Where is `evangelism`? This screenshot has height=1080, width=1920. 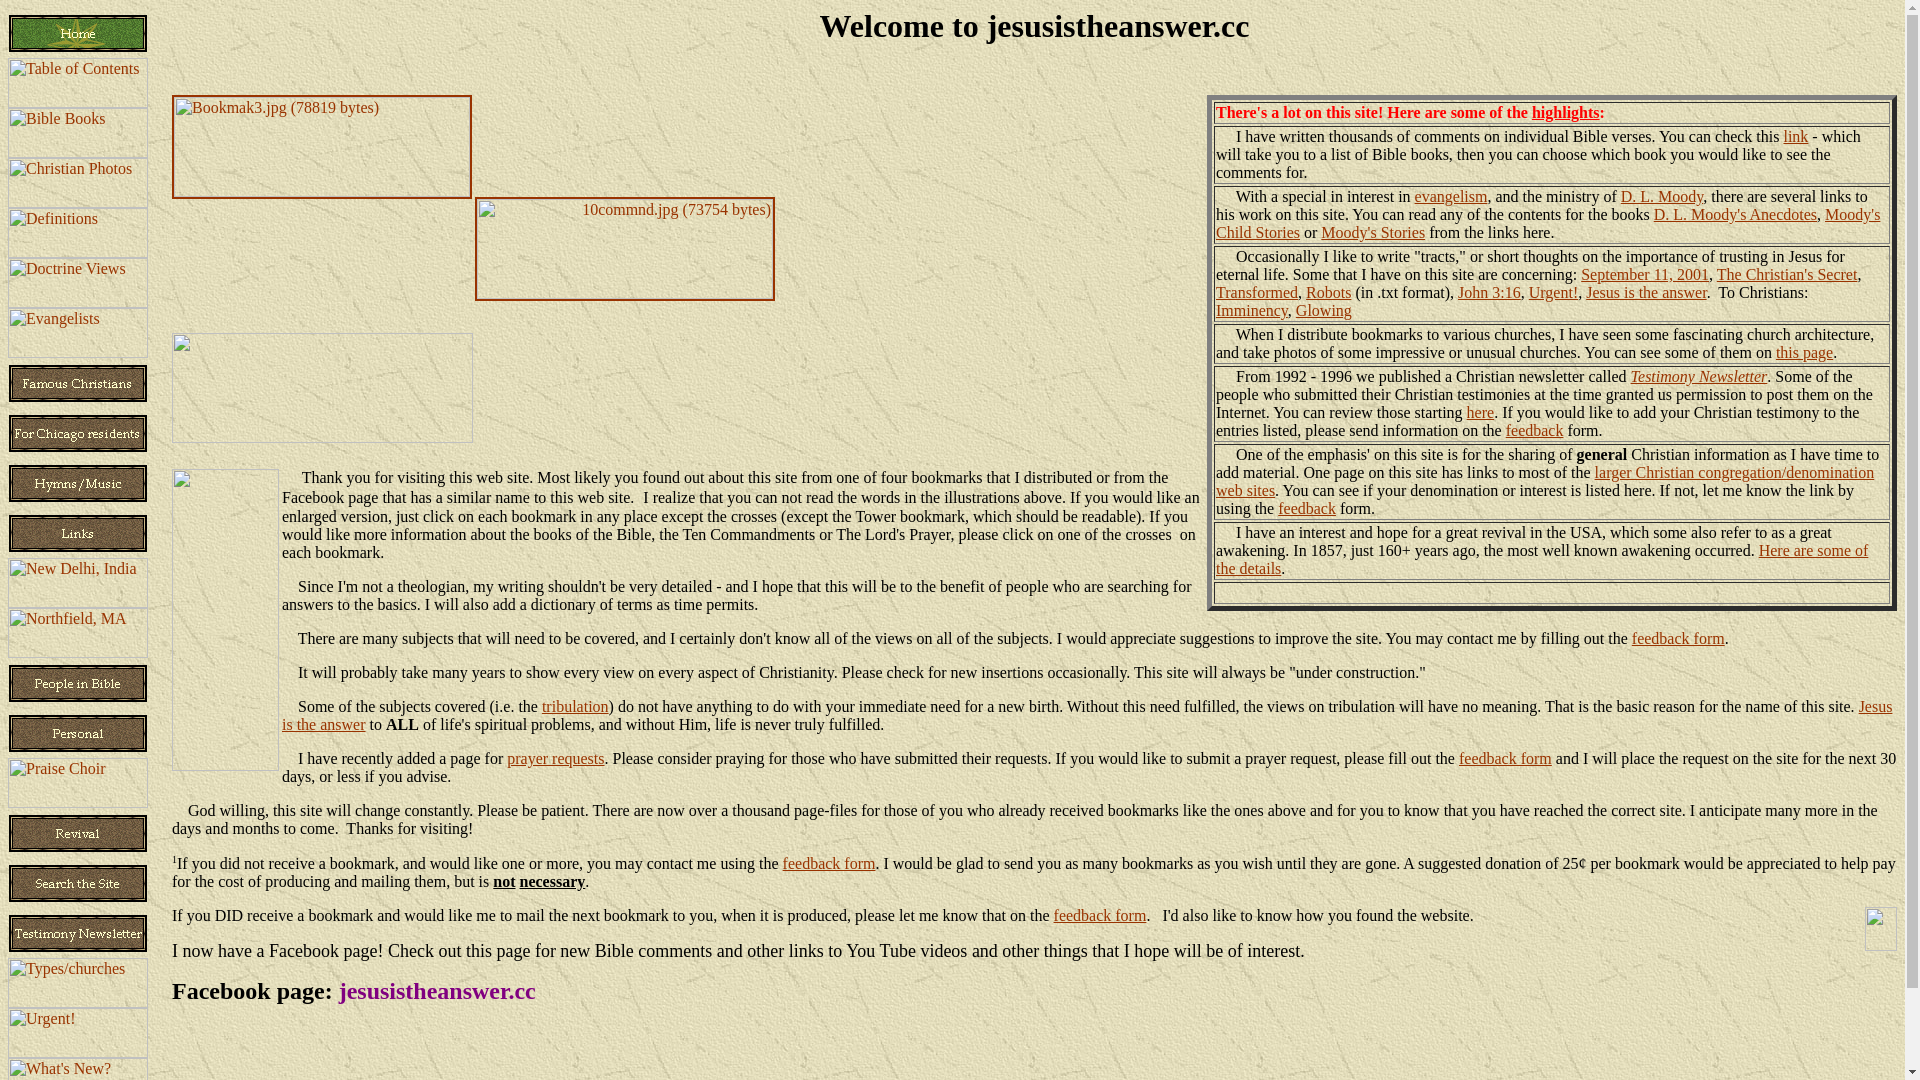 evangelism is located at coordinates (1452, 196).